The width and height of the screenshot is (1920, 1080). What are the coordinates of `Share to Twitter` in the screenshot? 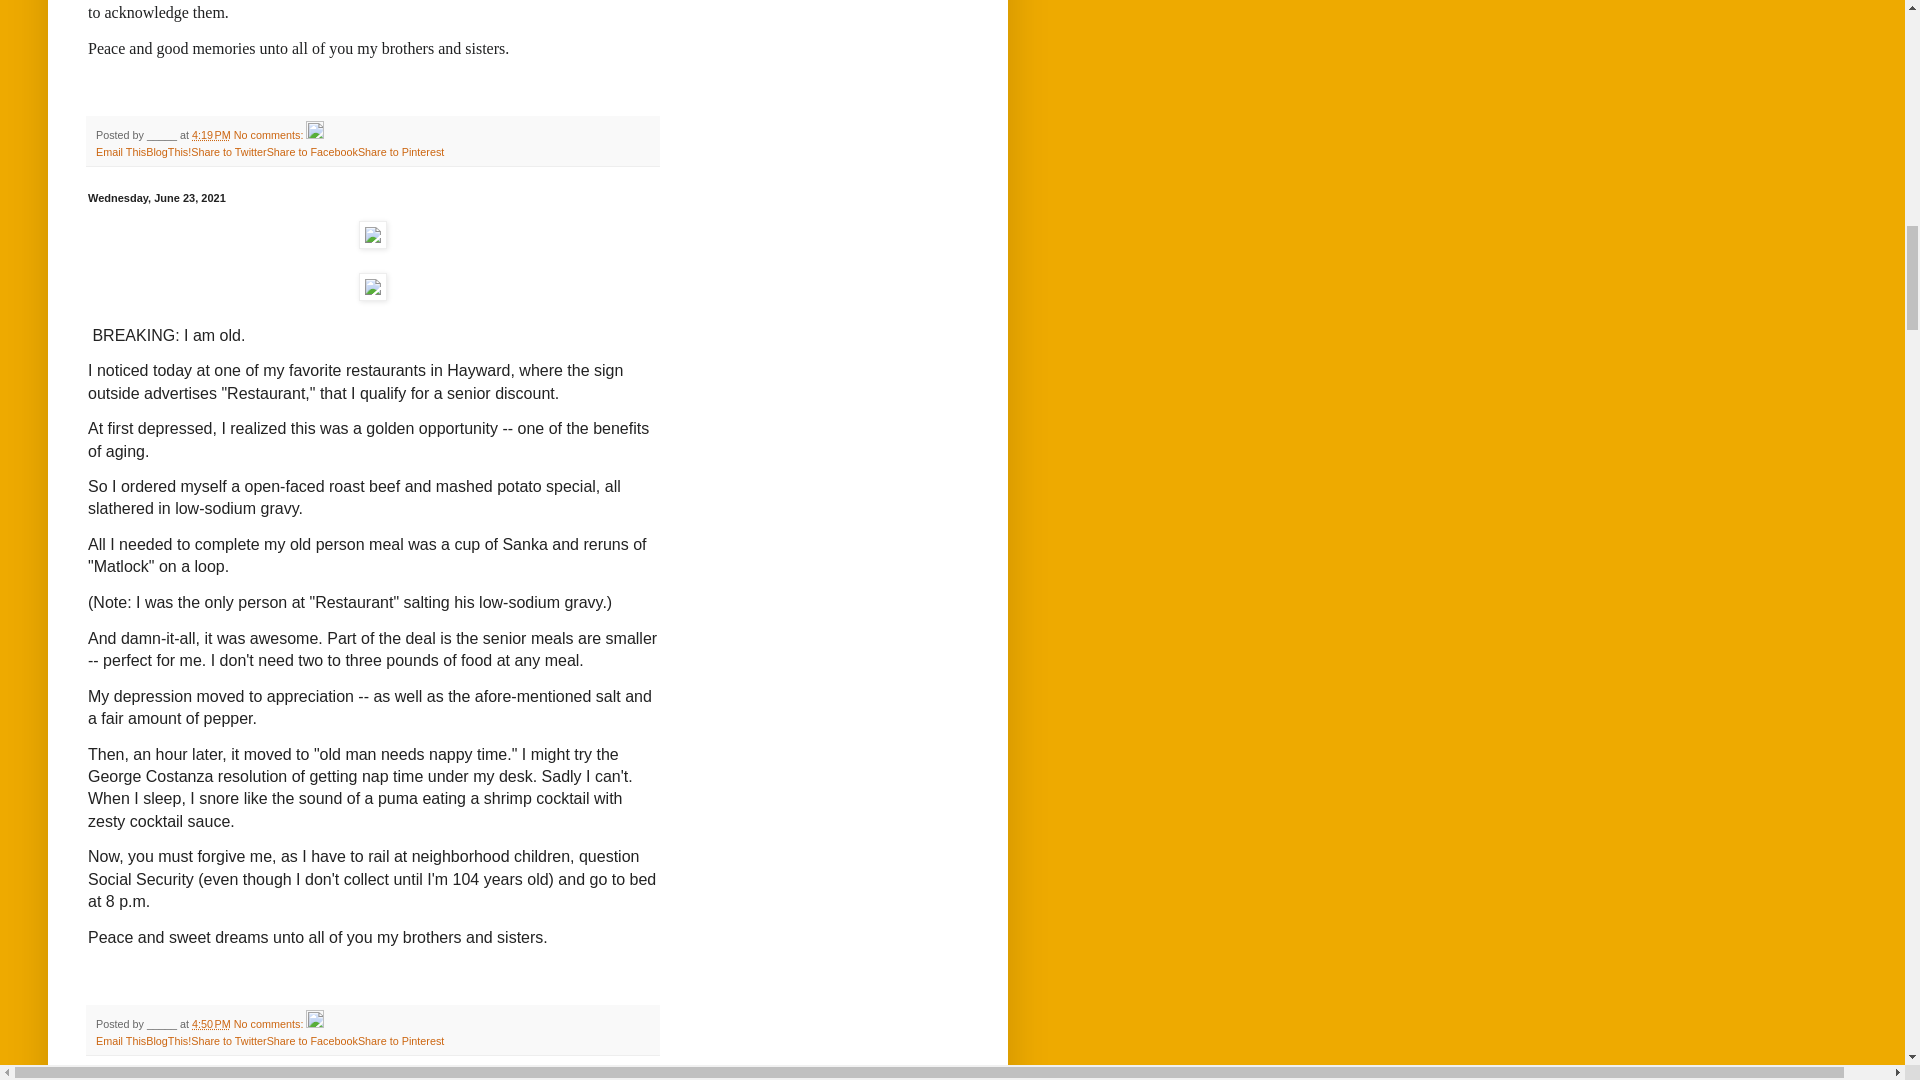 It's located at (228, 151).